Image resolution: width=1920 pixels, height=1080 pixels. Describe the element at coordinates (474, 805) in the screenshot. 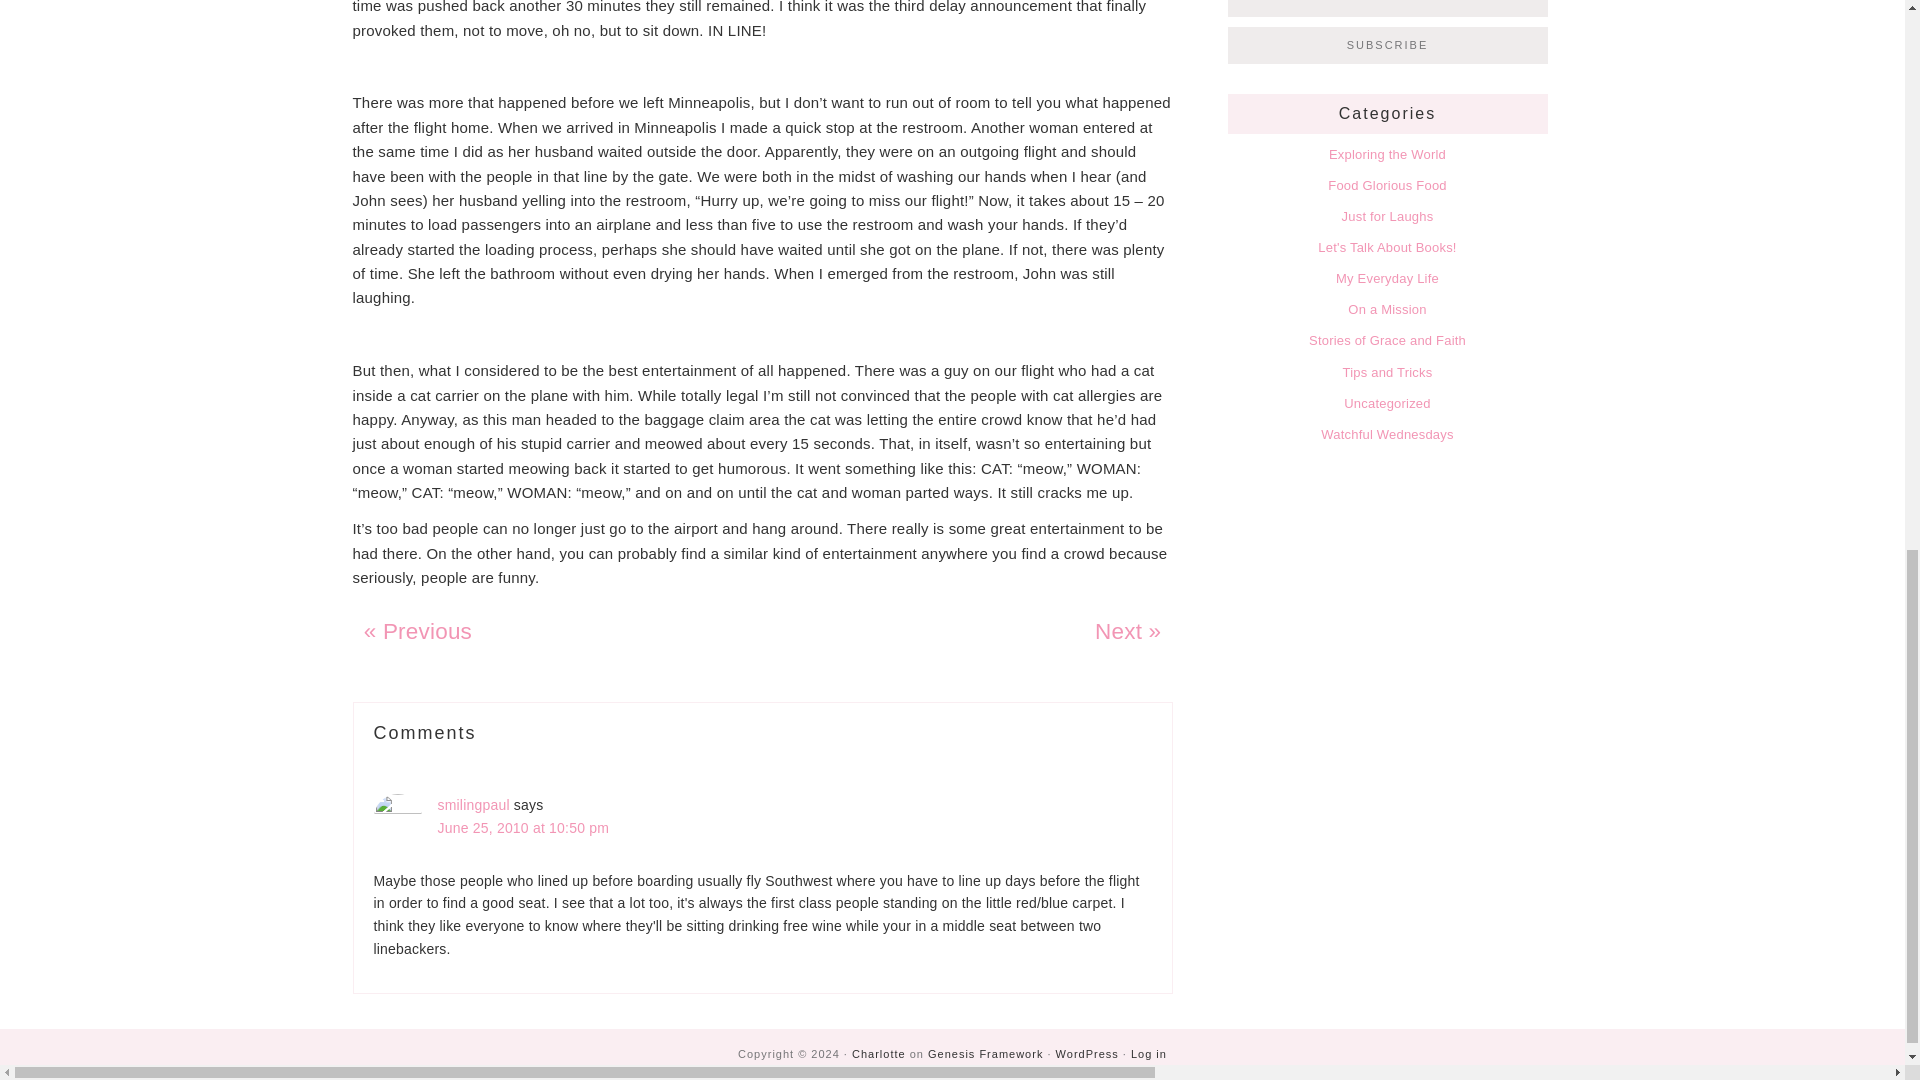

I see `smilingpaul` at that location.